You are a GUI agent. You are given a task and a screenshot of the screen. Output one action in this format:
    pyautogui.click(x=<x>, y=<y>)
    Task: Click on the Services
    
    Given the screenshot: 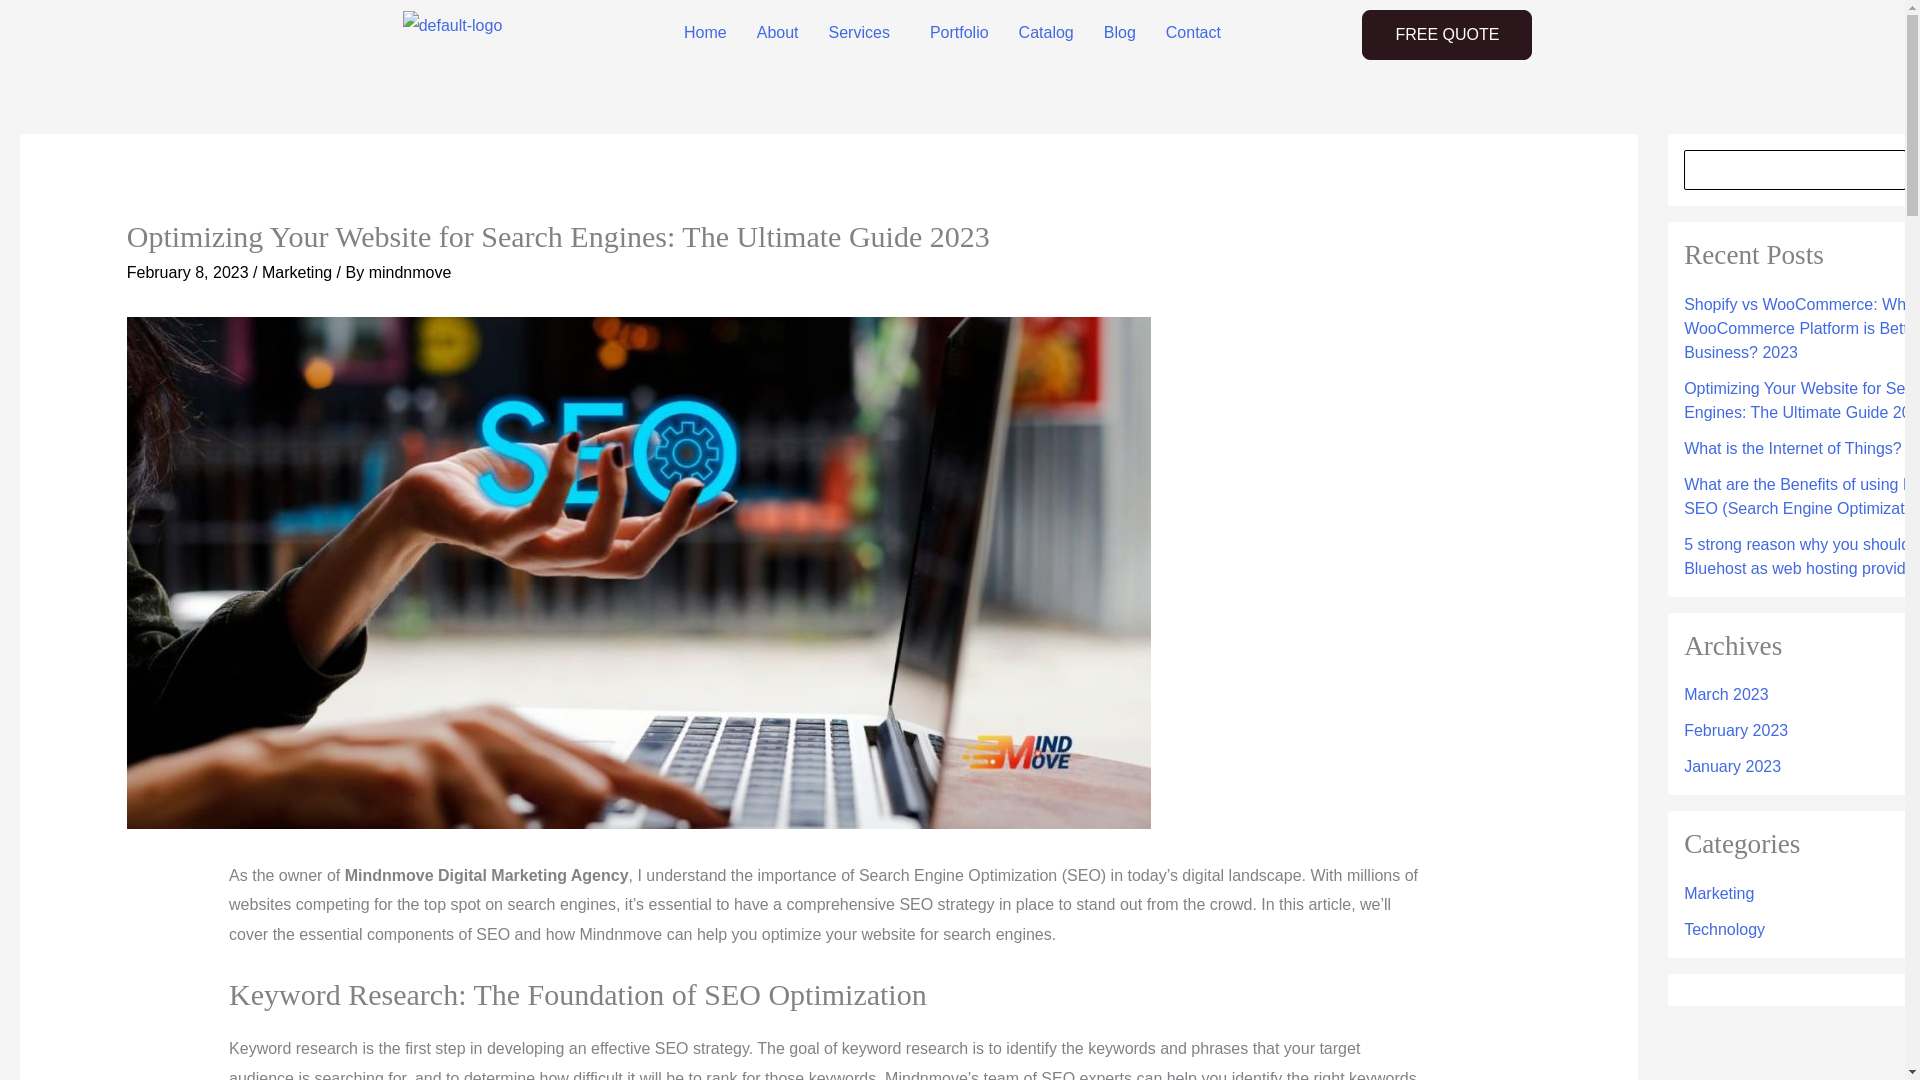 What is the action you would take?
    pyautogui.click(x=864, y=32)
    